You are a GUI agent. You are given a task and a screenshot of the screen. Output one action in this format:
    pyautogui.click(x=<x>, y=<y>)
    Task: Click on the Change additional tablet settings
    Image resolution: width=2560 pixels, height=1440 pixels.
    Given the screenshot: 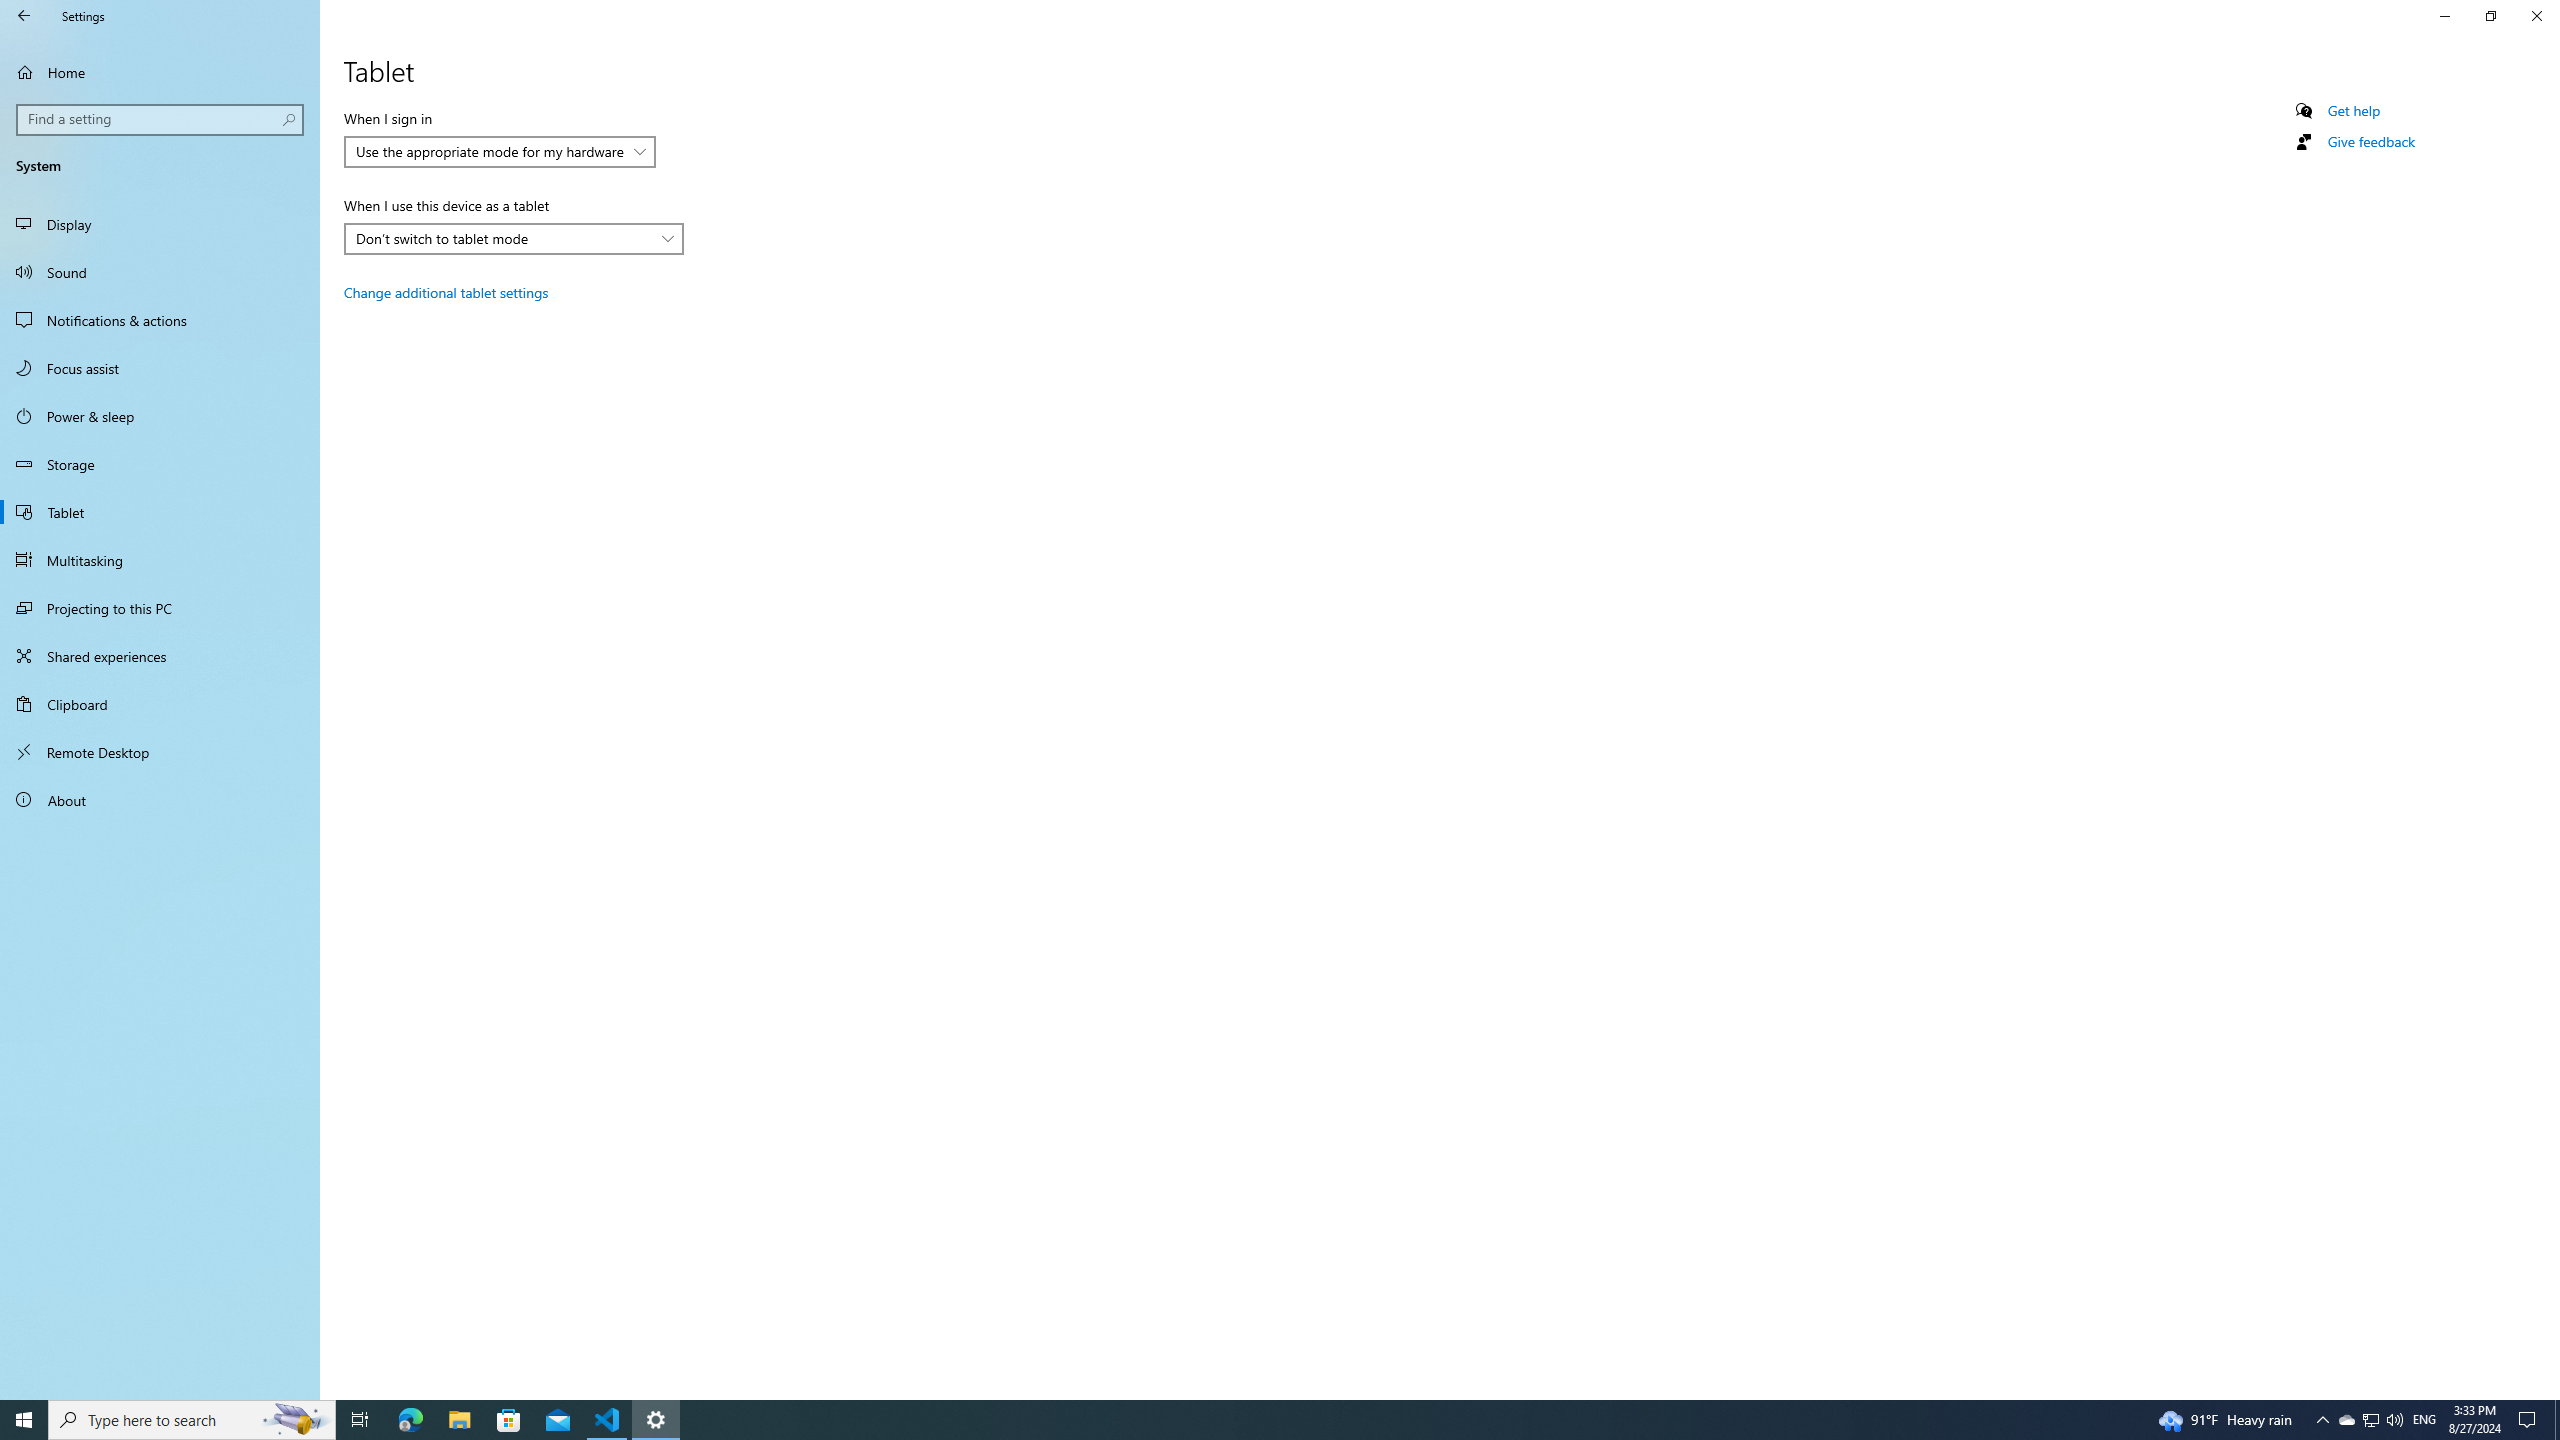 What is the action you would take?
    pyautogui.click(x=445, y=292)
    